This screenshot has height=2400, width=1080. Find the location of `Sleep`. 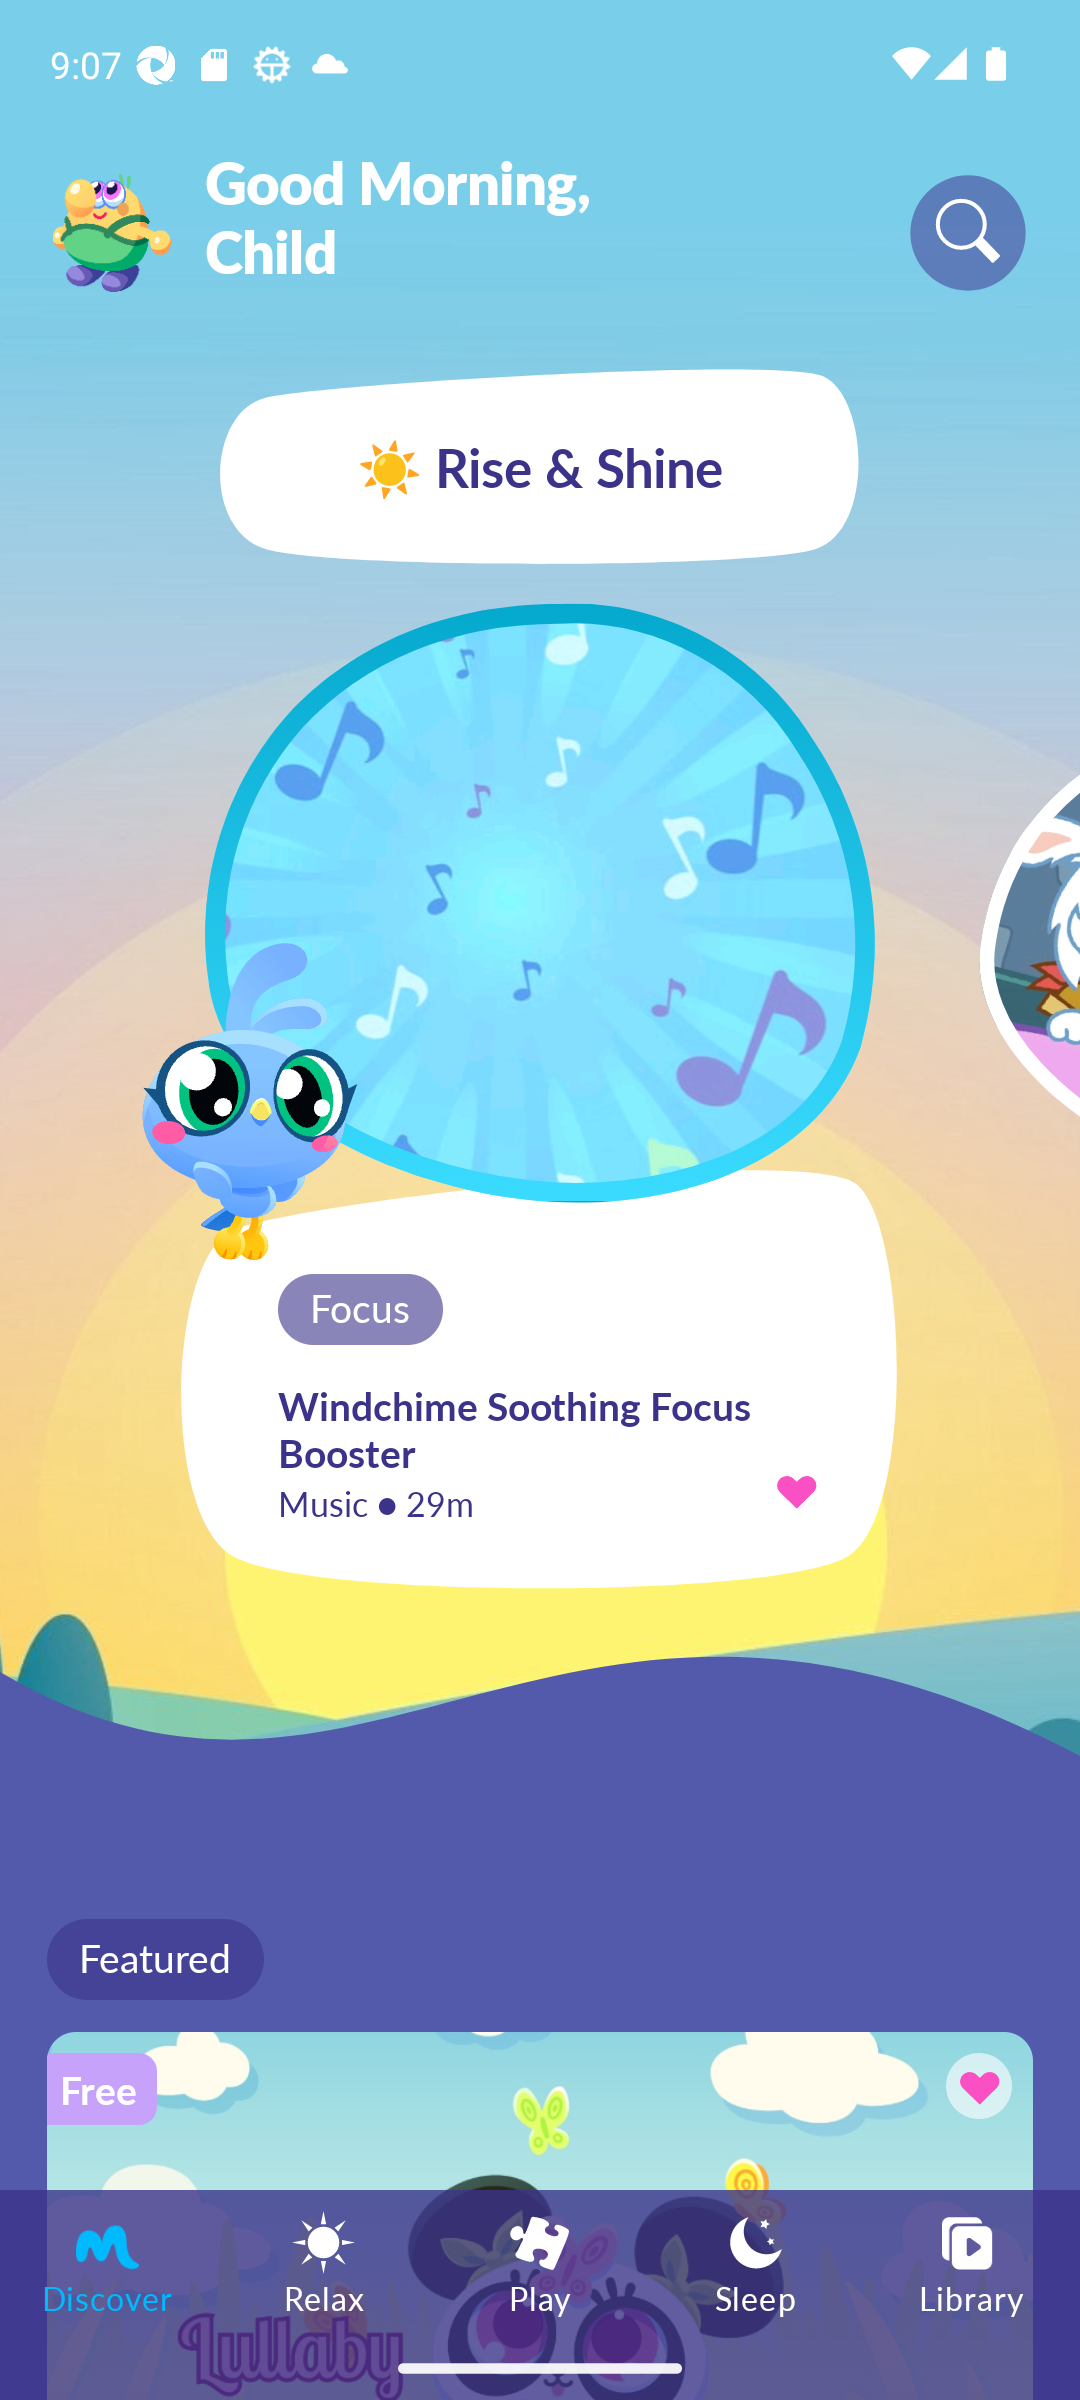

Sleep is located at coordinates (756, 2262).